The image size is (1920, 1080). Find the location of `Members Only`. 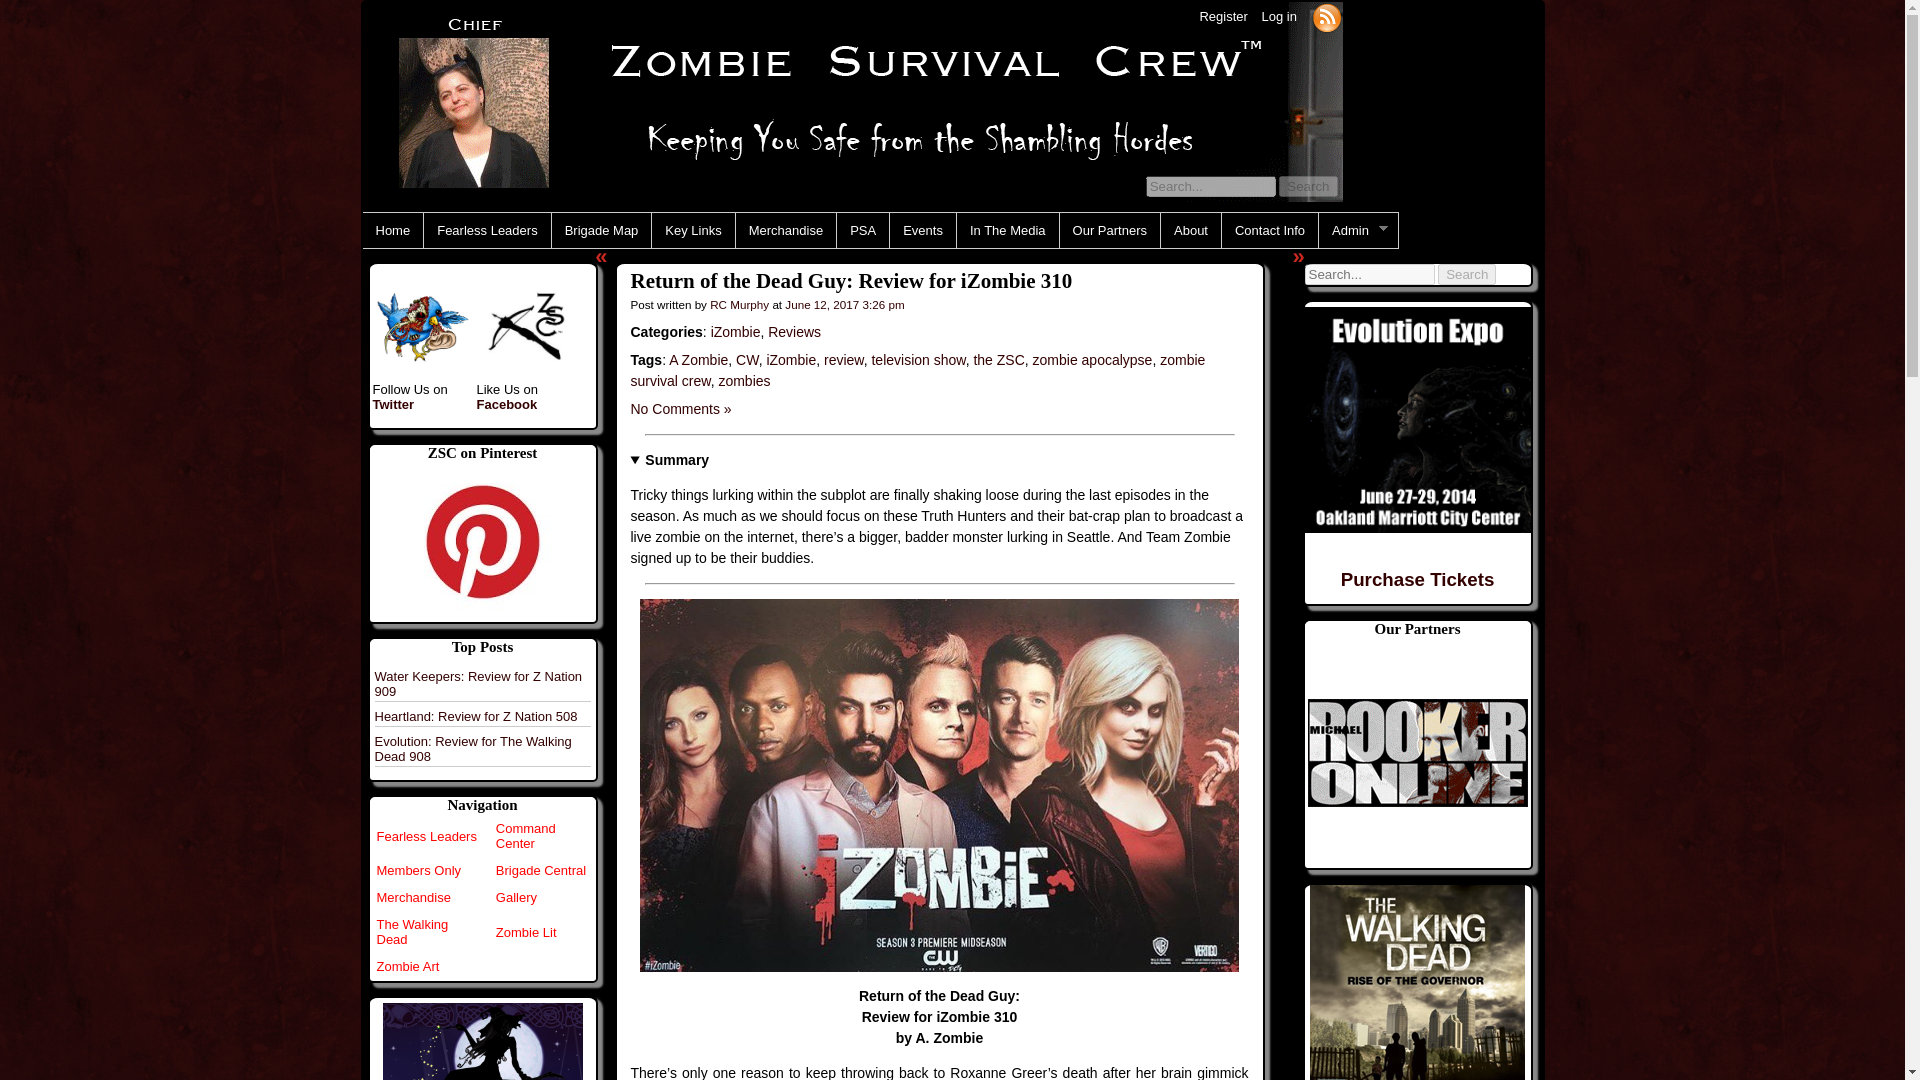

Members Only is located at coordinates (418, 870).